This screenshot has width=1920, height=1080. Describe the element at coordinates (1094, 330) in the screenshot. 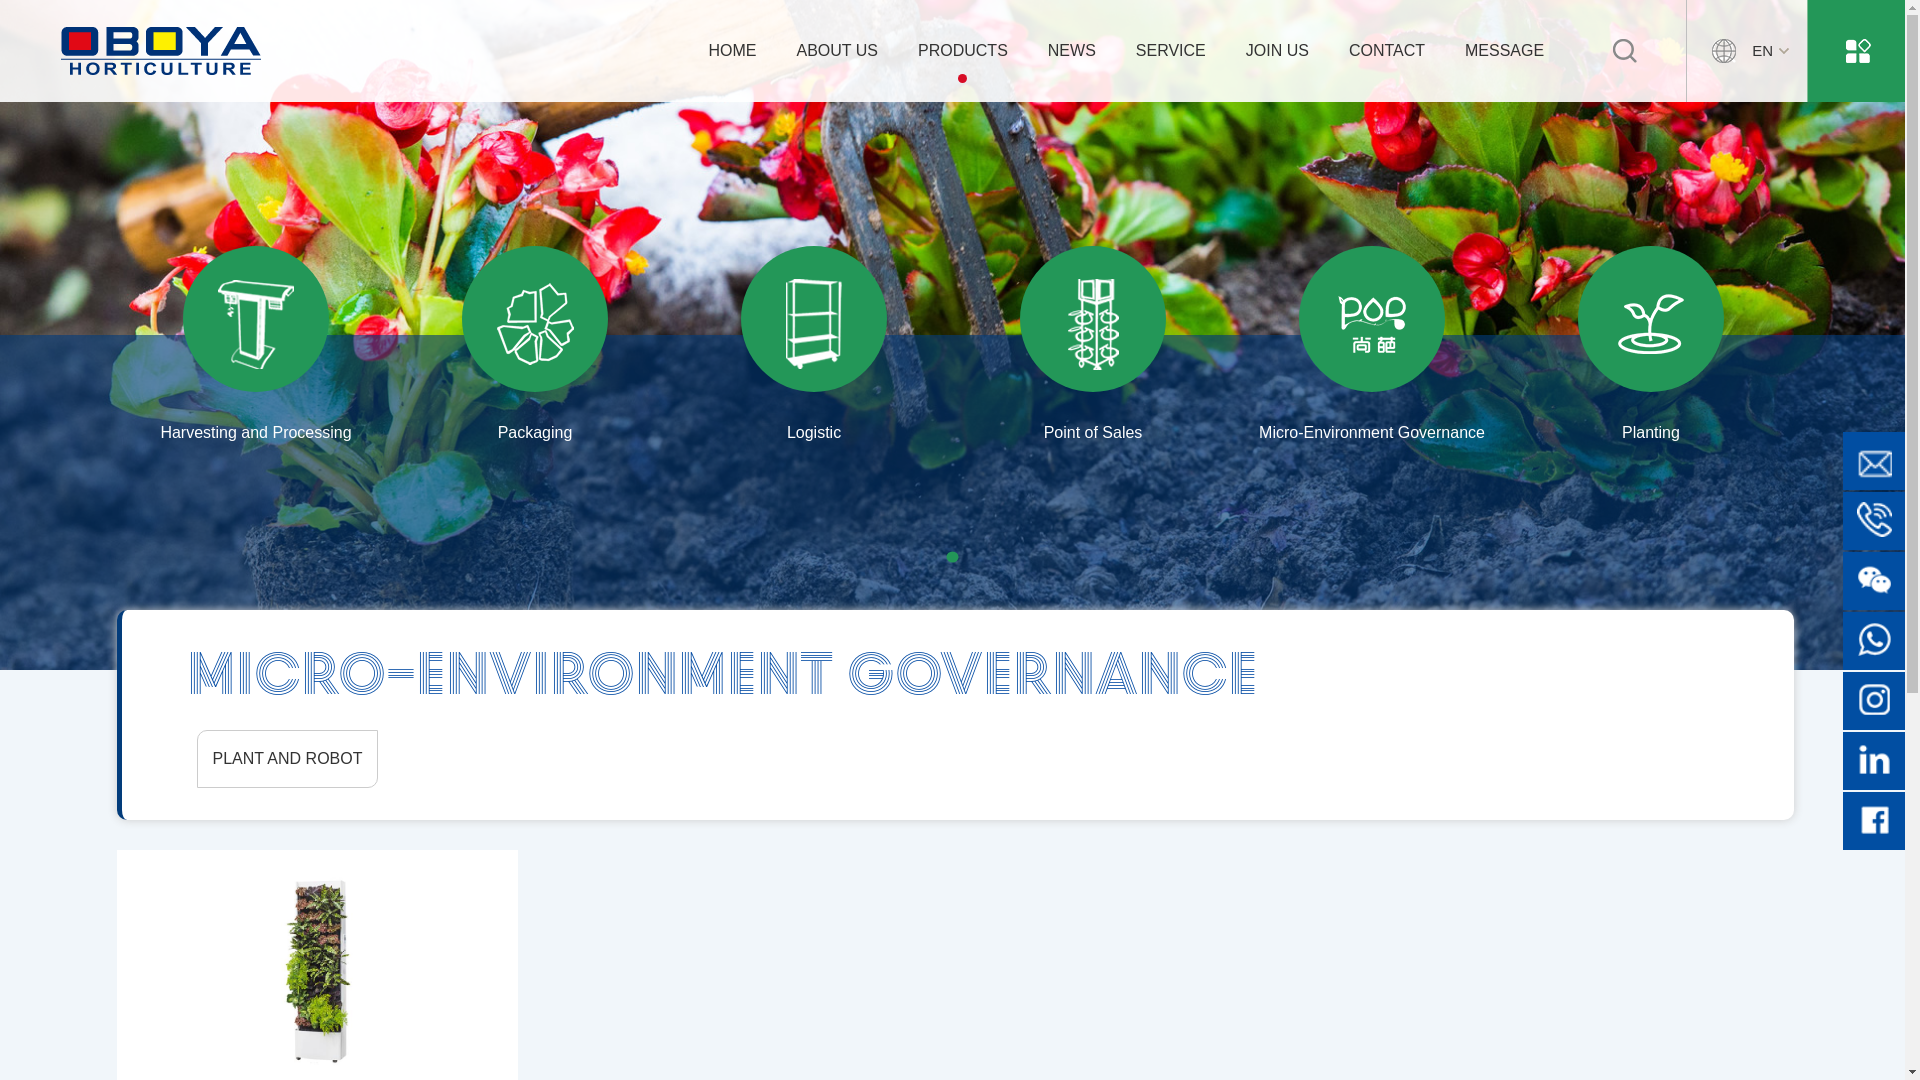

I see `Point of Sales` at that location.